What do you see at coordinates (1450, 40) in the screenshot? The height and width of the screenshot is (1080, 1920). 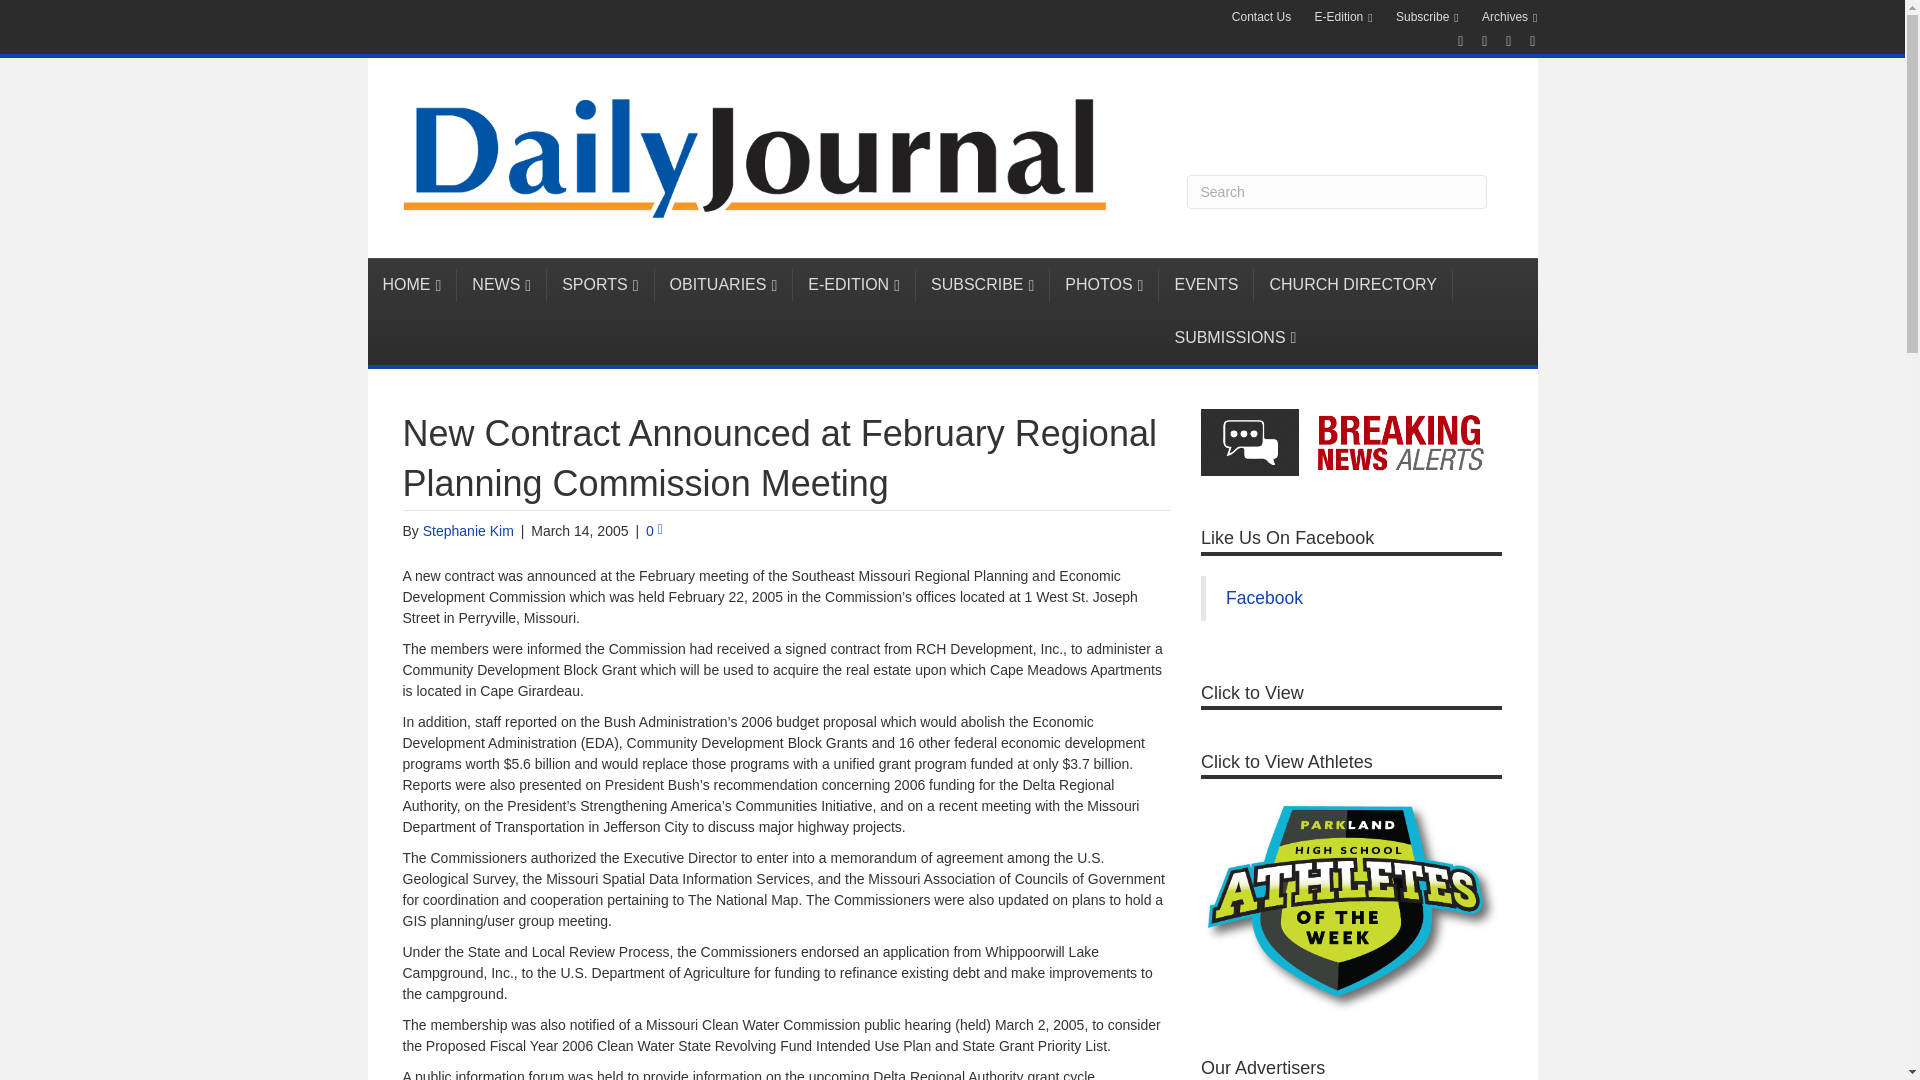 I see `Facebook` at bounding box center [1450, 40].